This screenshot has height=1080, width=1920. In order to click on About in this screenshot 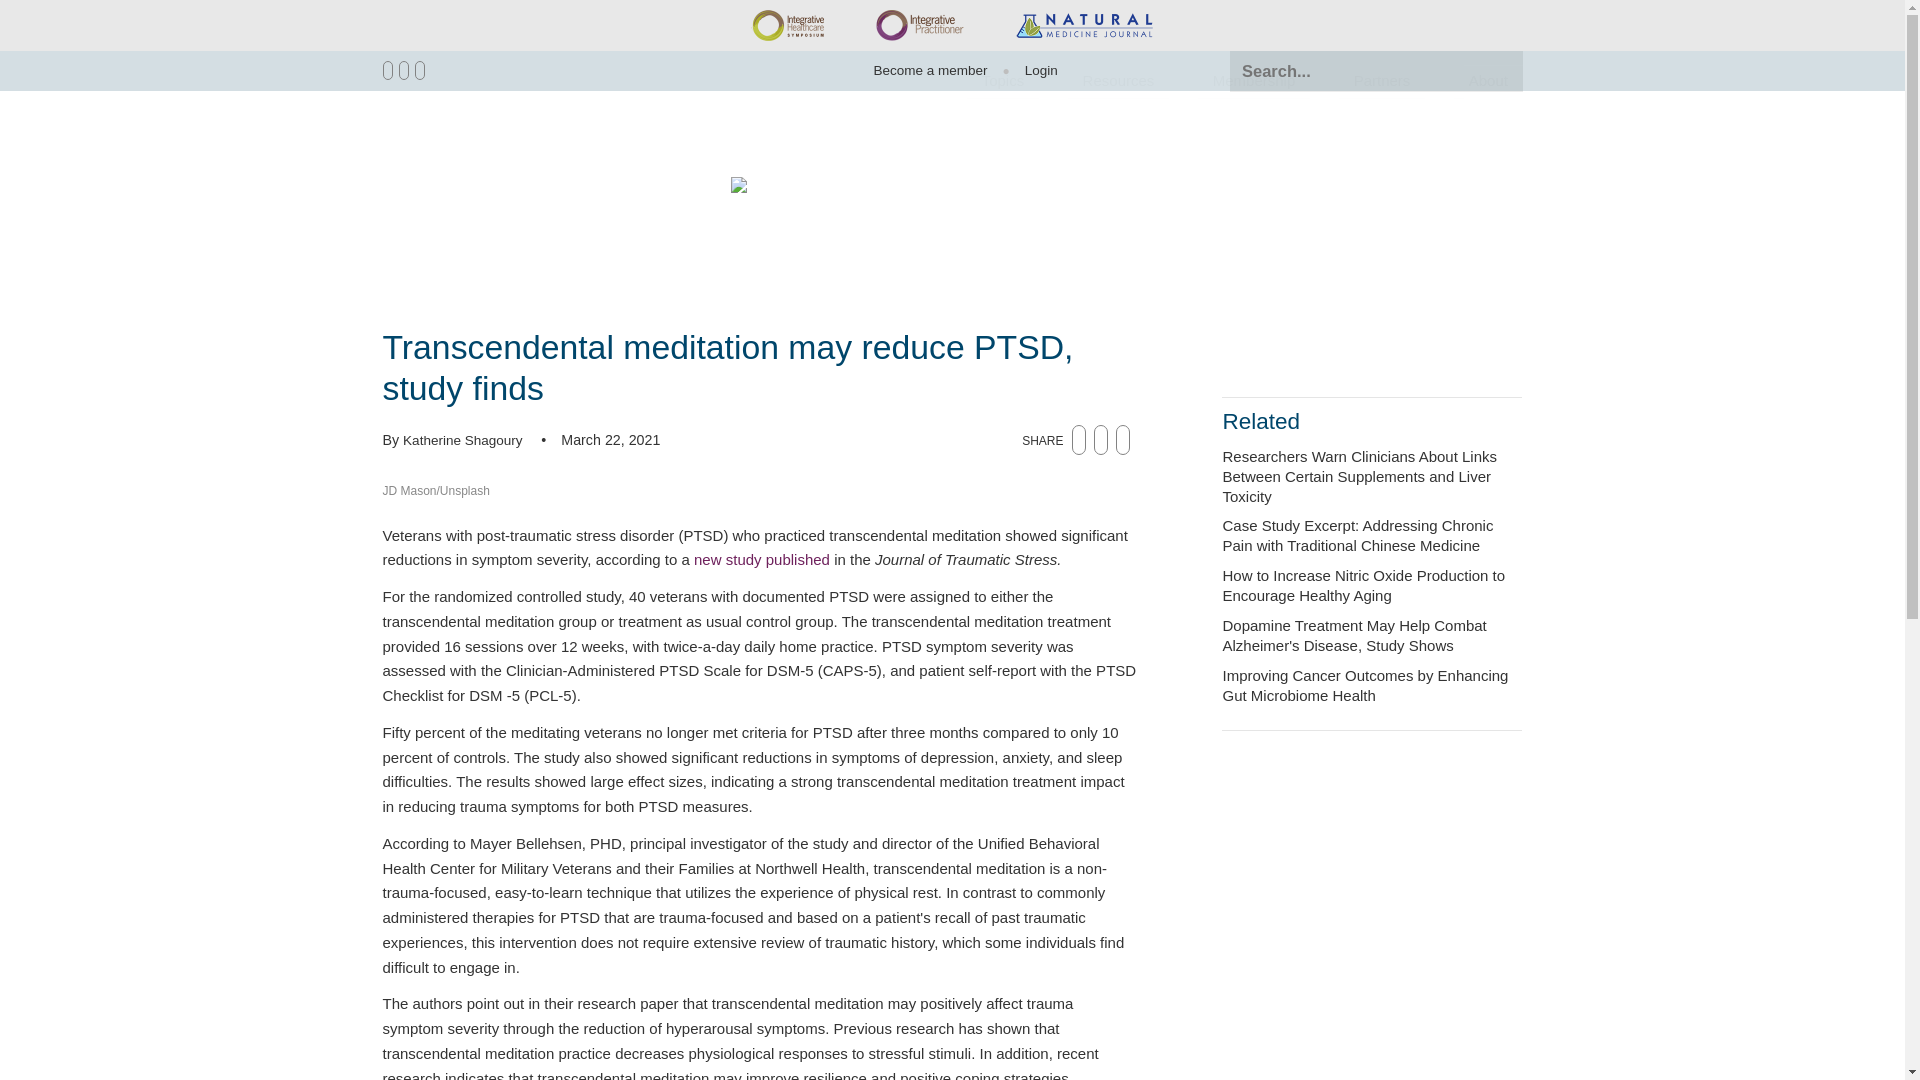, I will do `click(1488, 82)`.